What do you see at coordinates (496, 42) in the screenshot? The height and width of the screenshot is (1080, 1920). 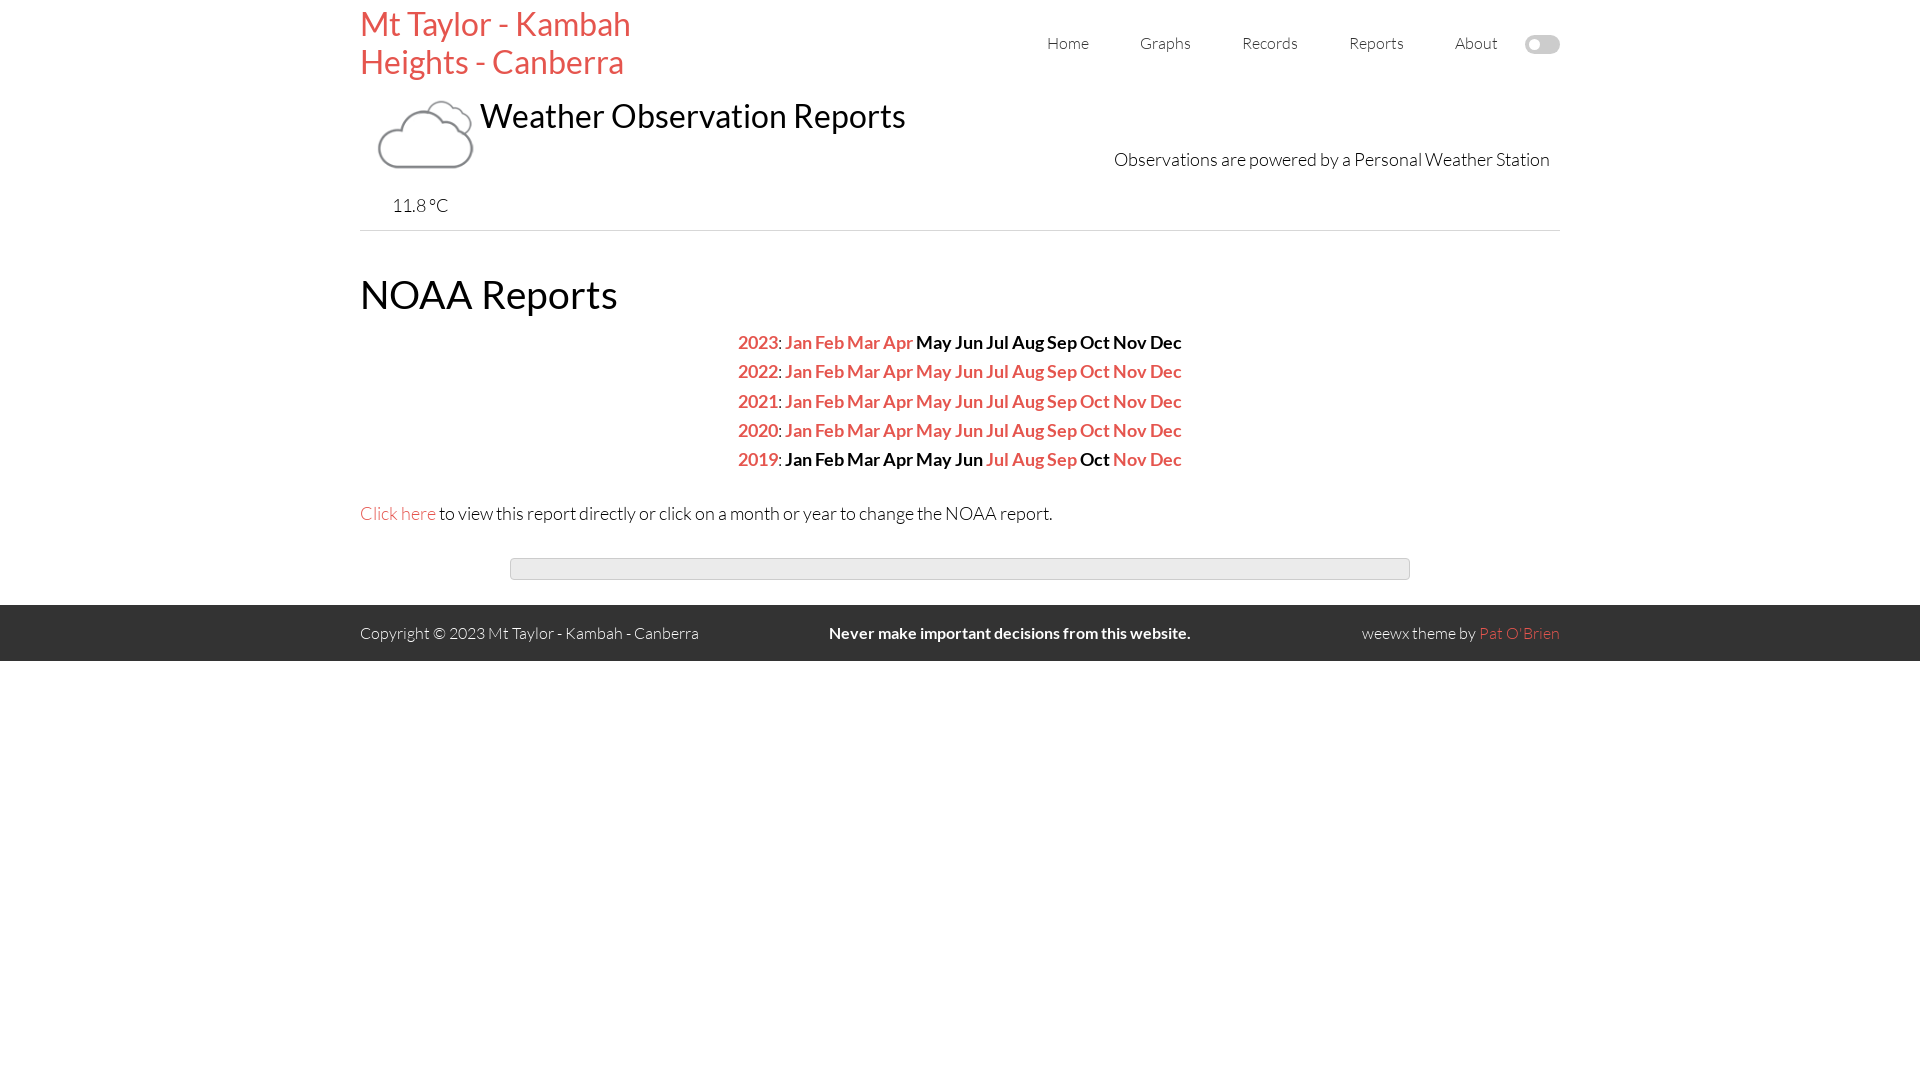 I see `Mt Taylor - Kambah Heights - Canberra` at bounding box center [496, 42].